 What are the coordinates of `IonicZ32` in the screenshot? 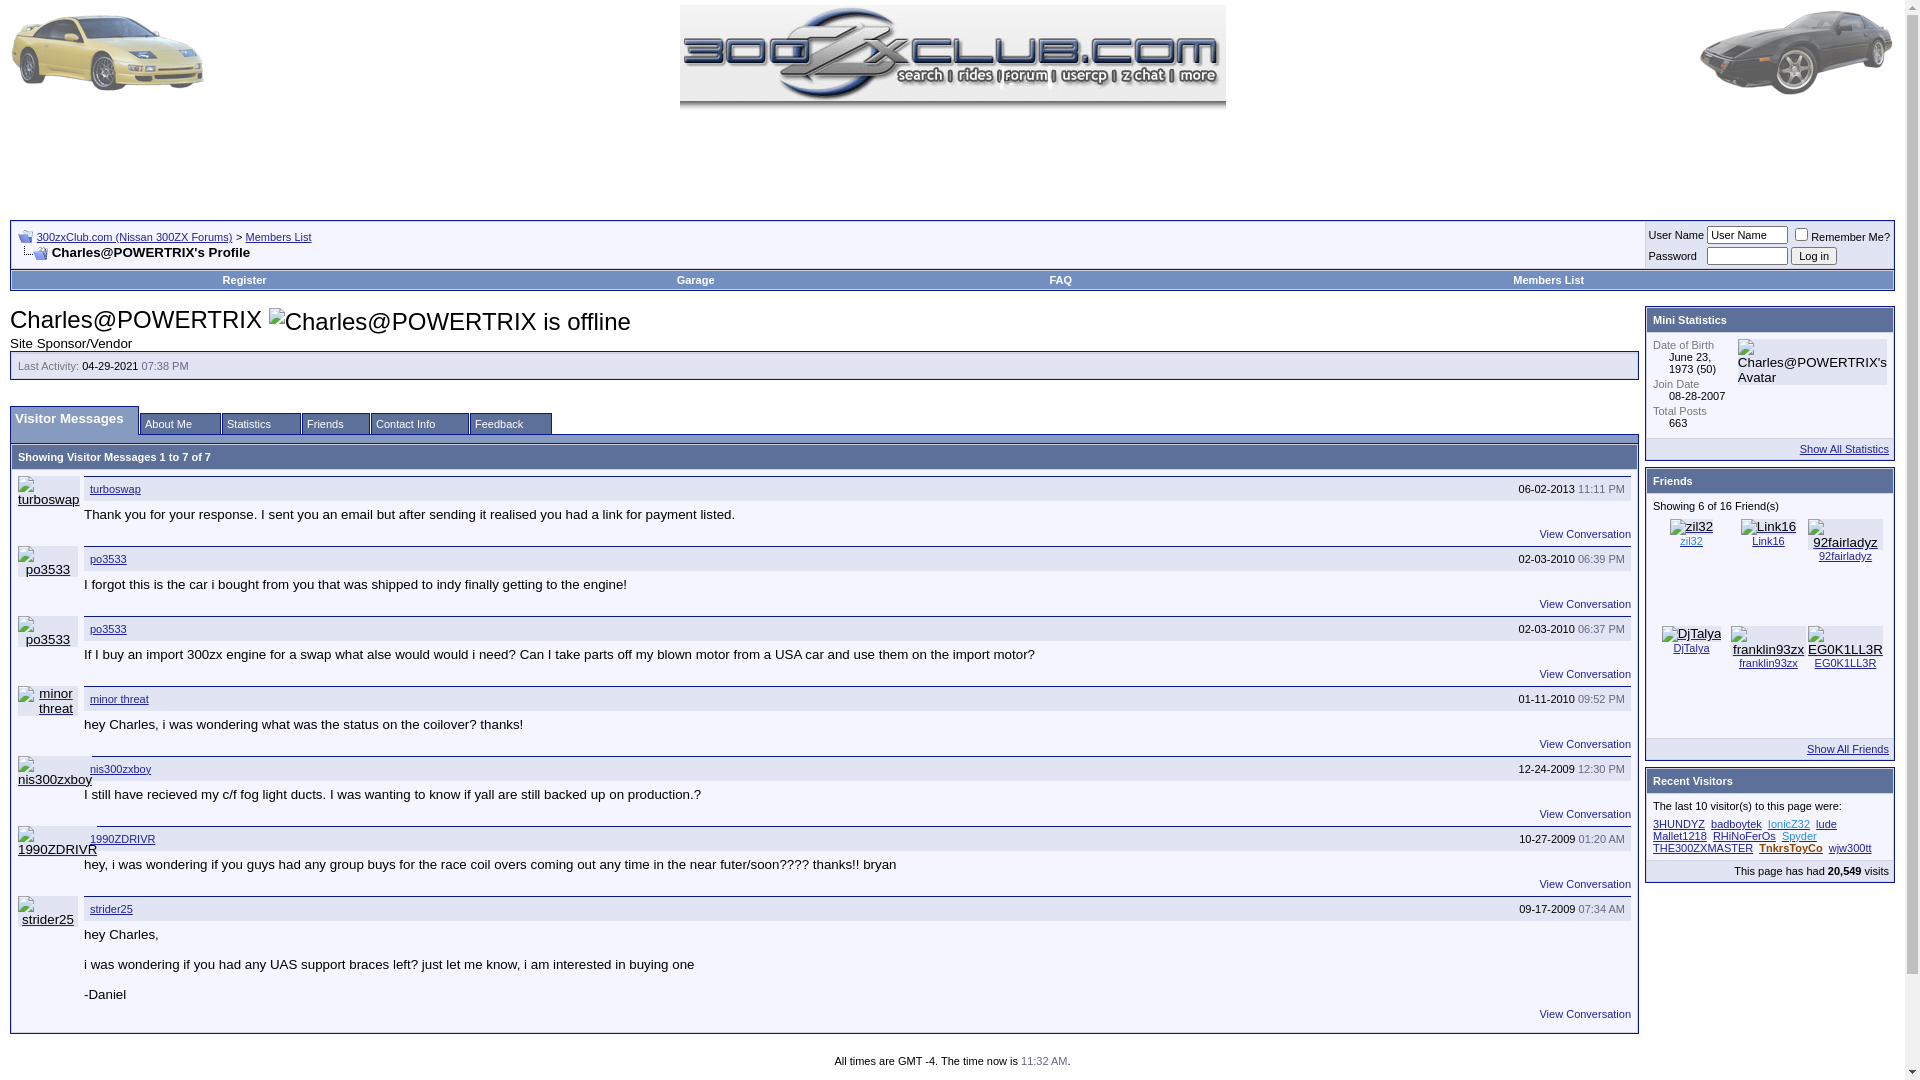 It's located at (1789, 824).